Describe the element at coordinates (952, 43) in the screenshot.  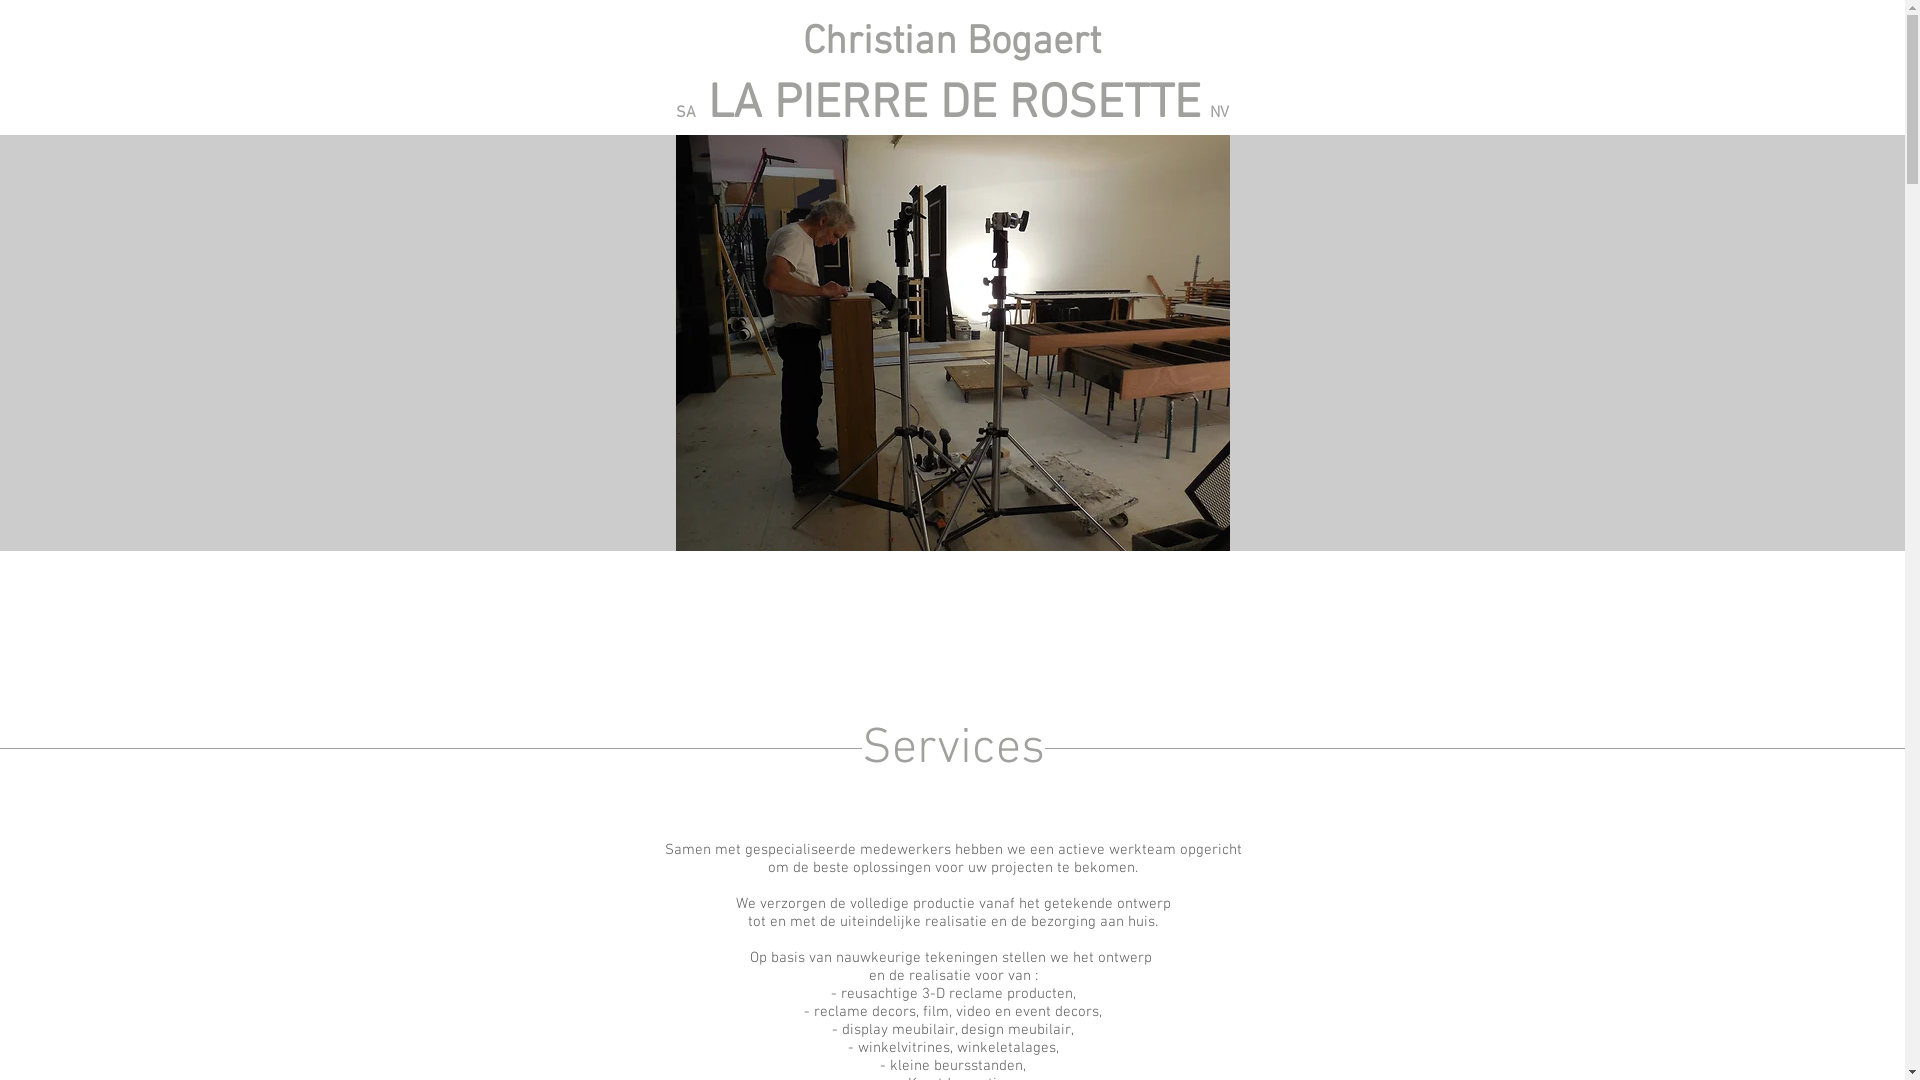
I see `Christian Bogaert` at that location.